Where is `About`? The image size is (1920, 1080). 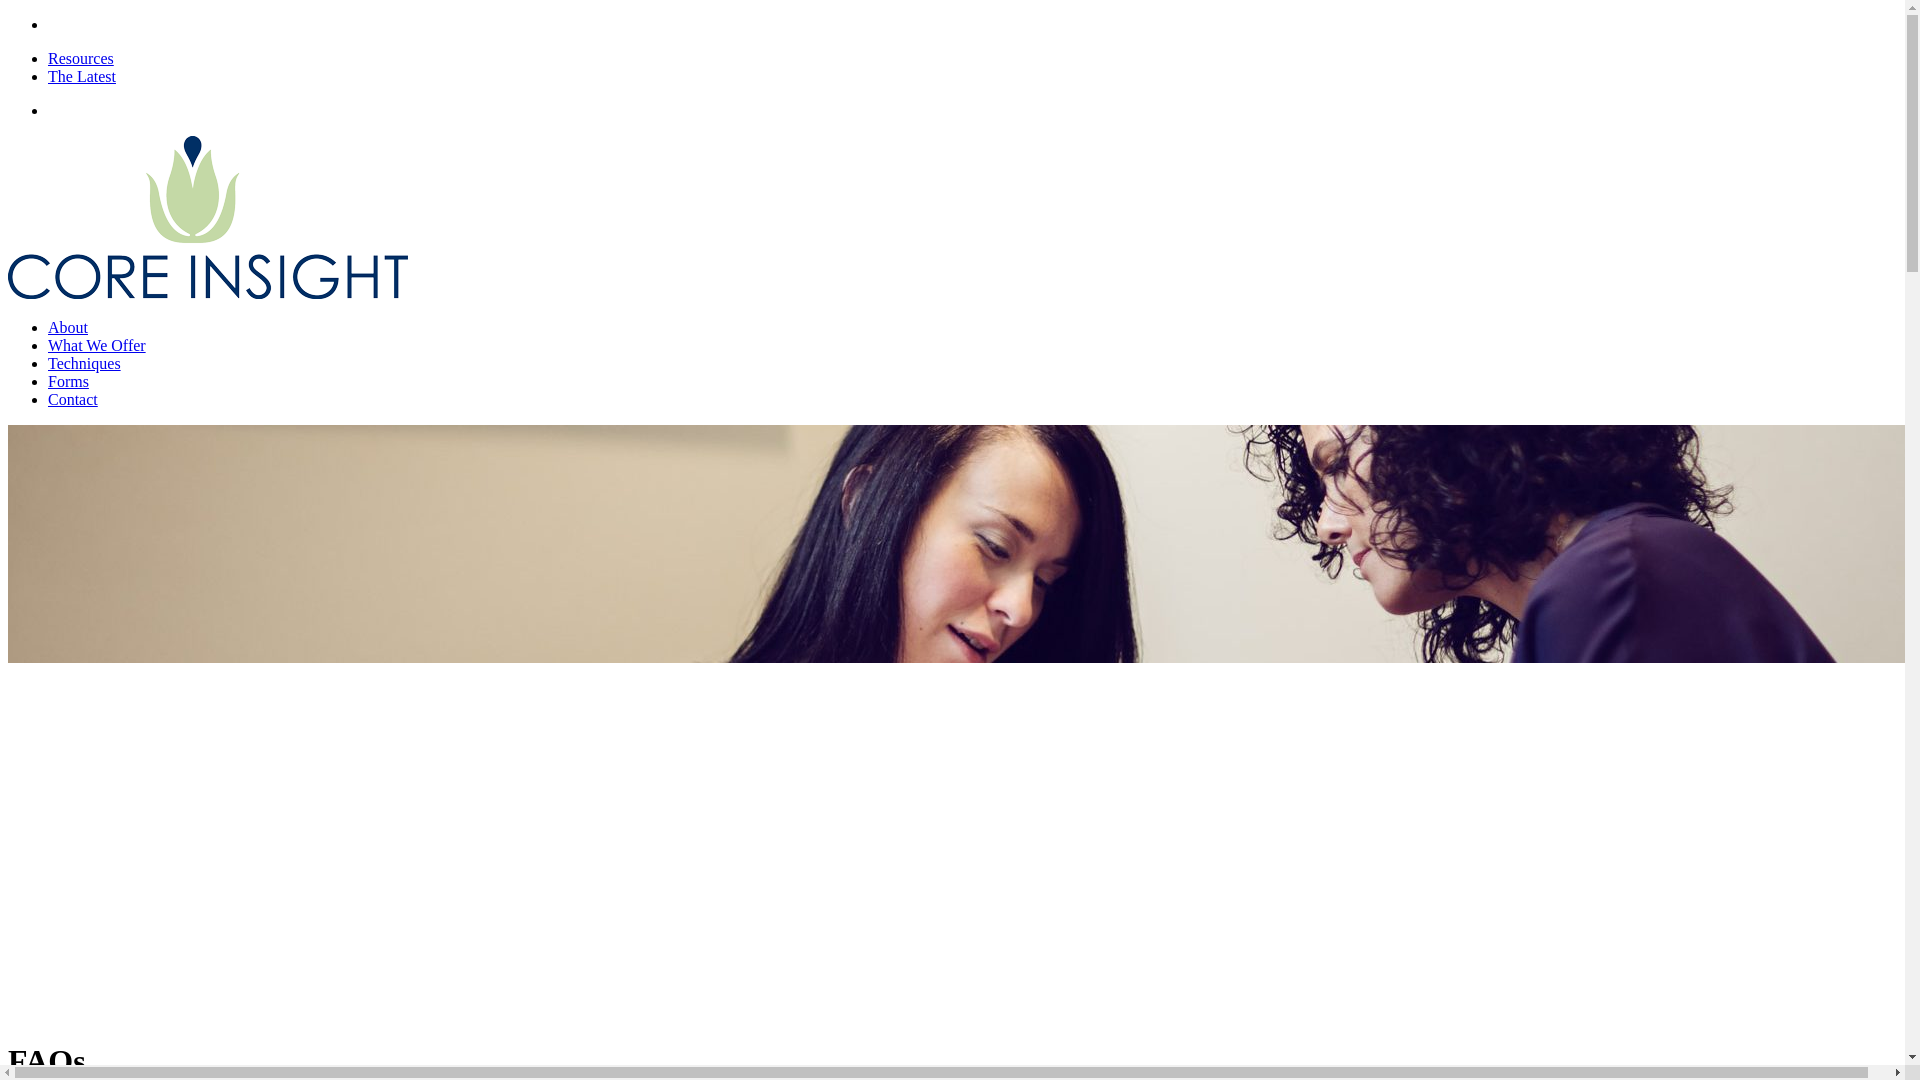
About is located at coordinates (68, 326).